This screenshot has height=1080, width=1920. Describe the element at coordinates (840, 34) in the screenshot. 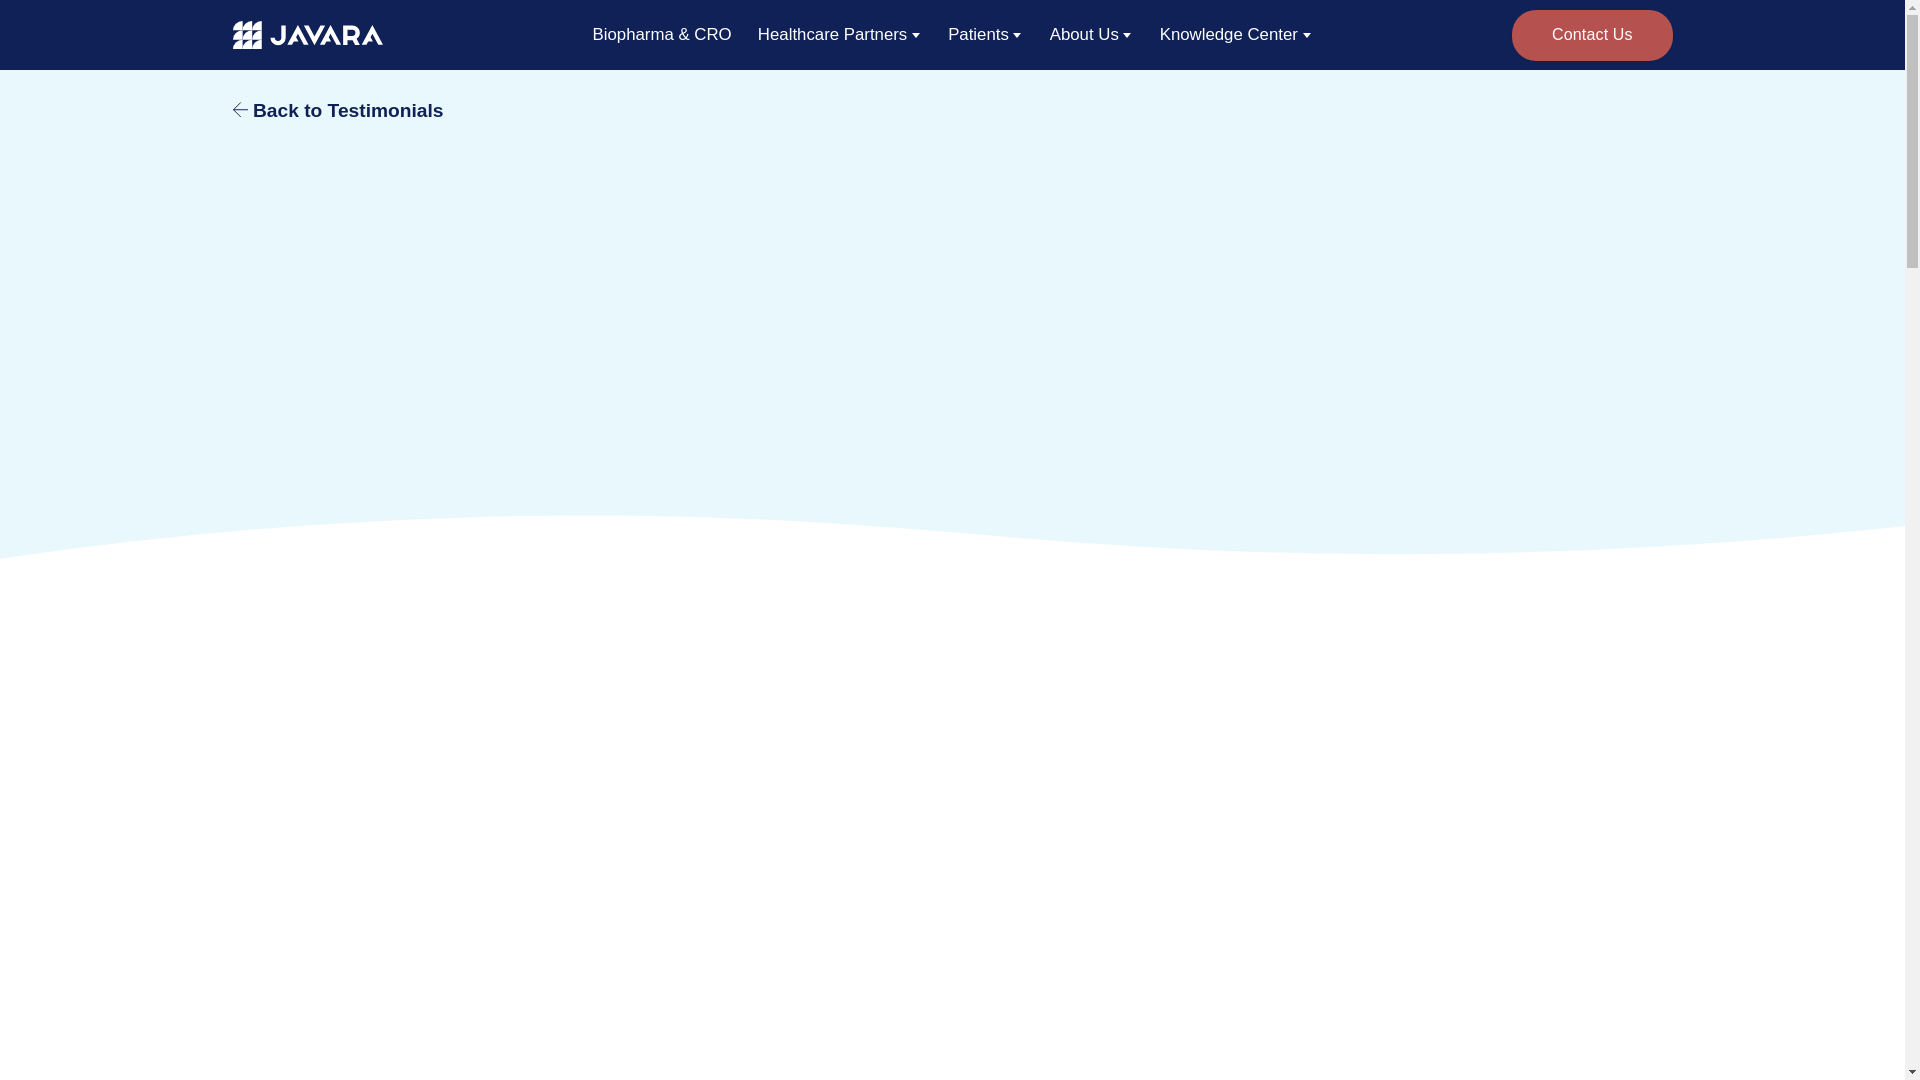

I see `Healthcare Partners` at that location.